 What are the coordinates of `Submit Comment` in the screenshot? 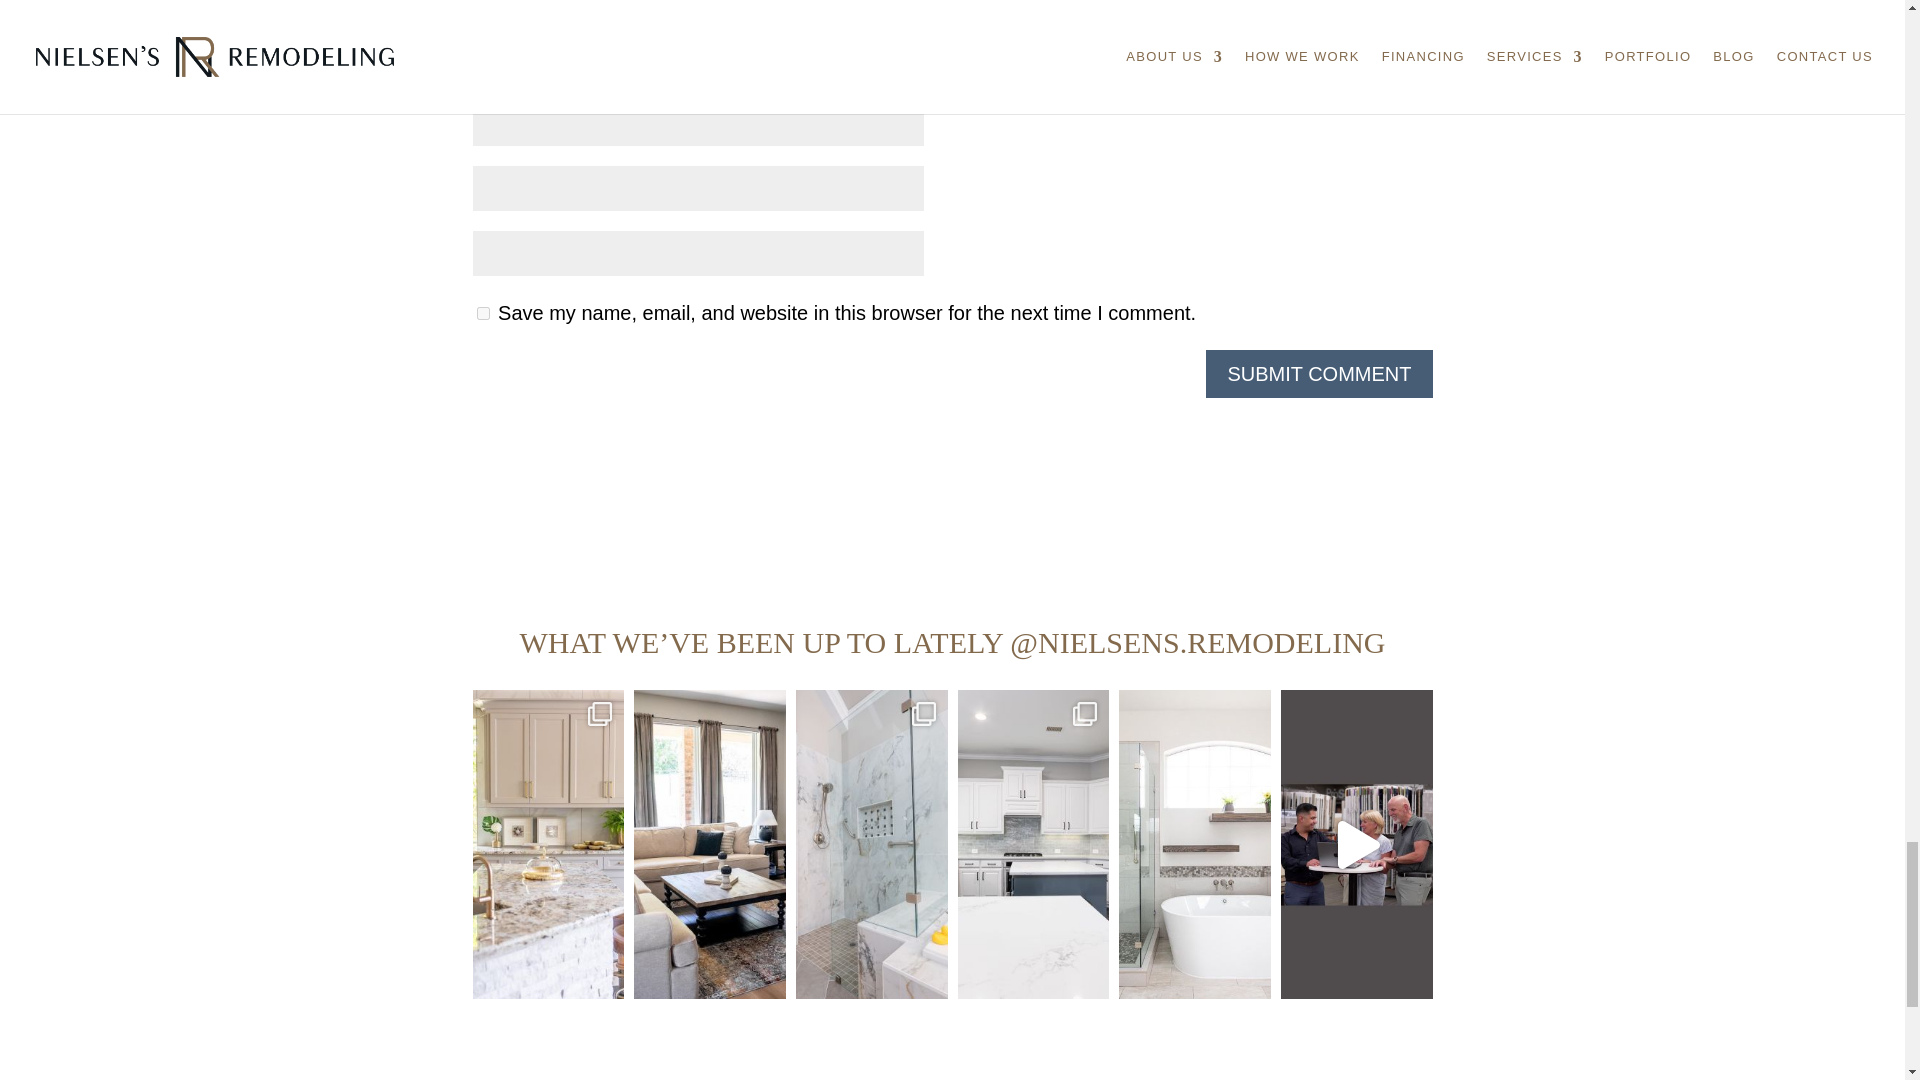 It's located at (1318, 374).